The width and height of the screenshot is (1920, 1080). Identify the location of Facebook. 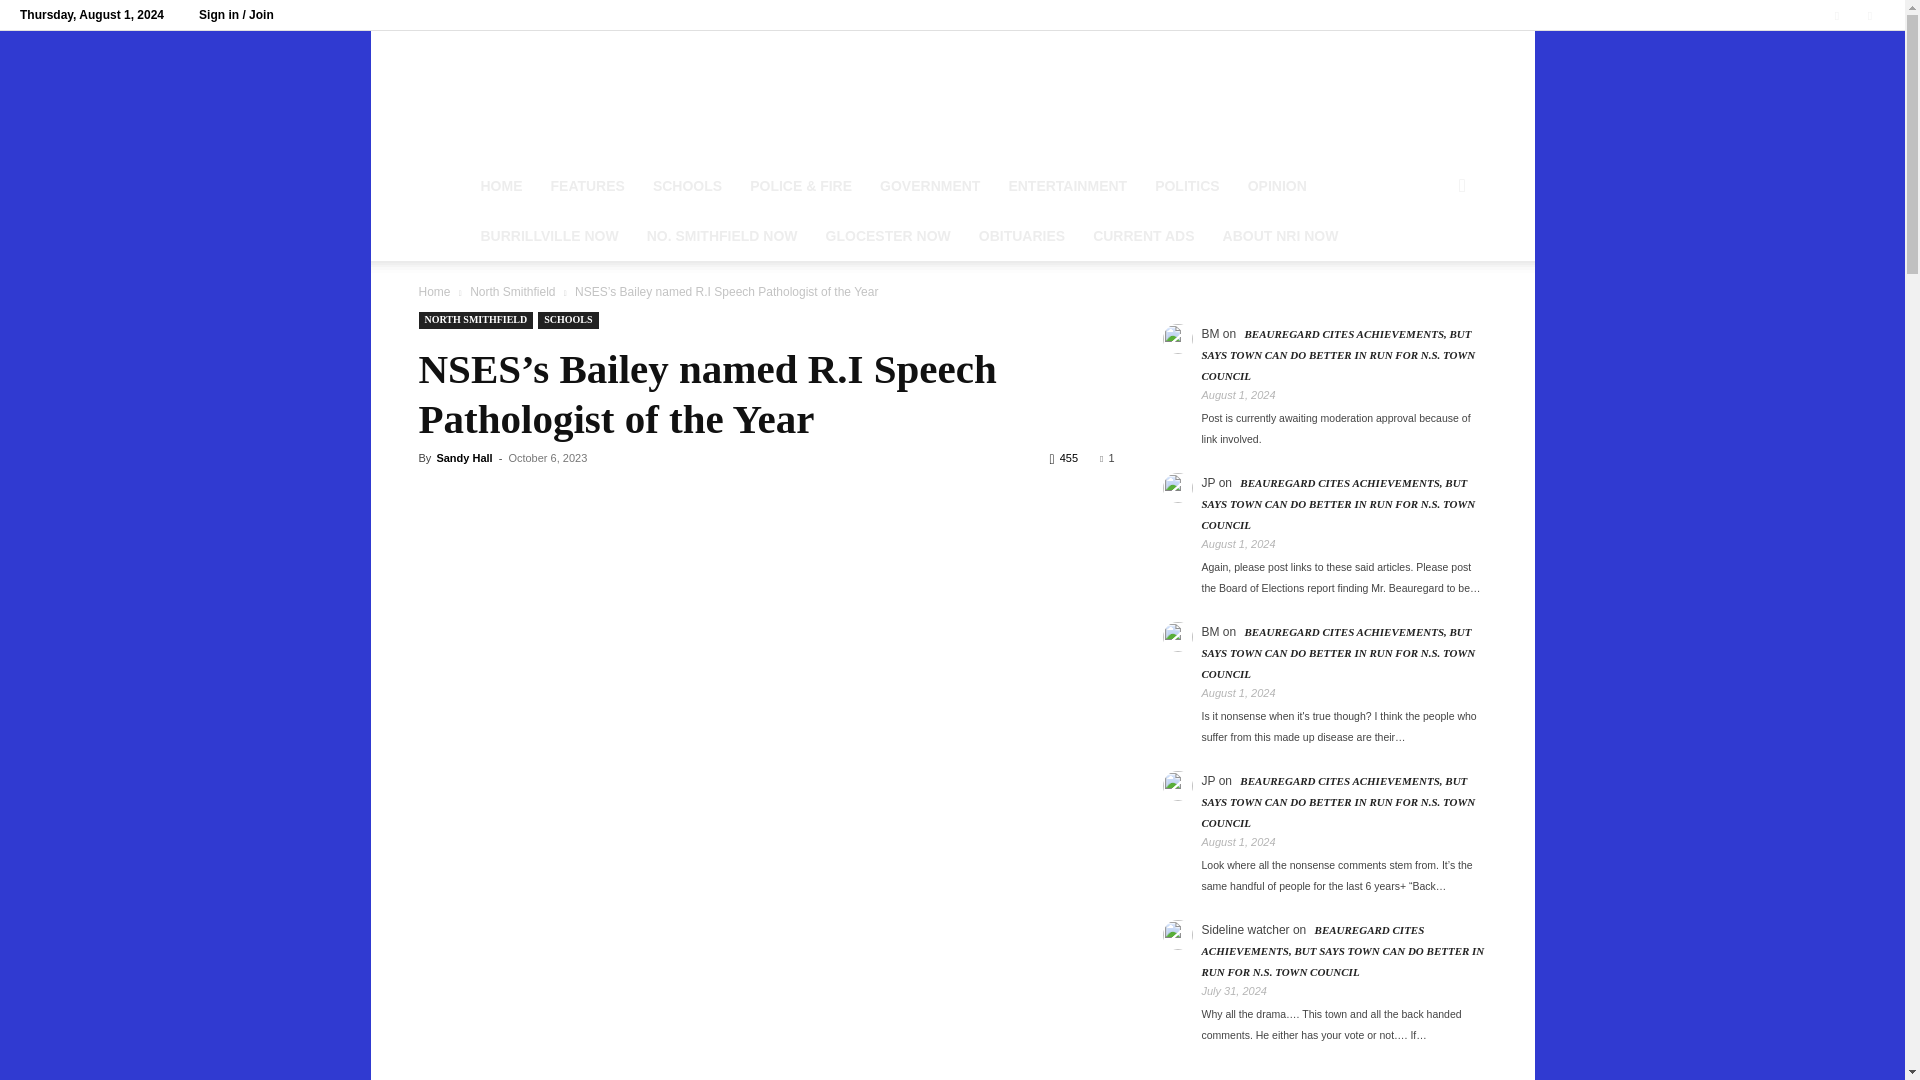
(1837, 15).